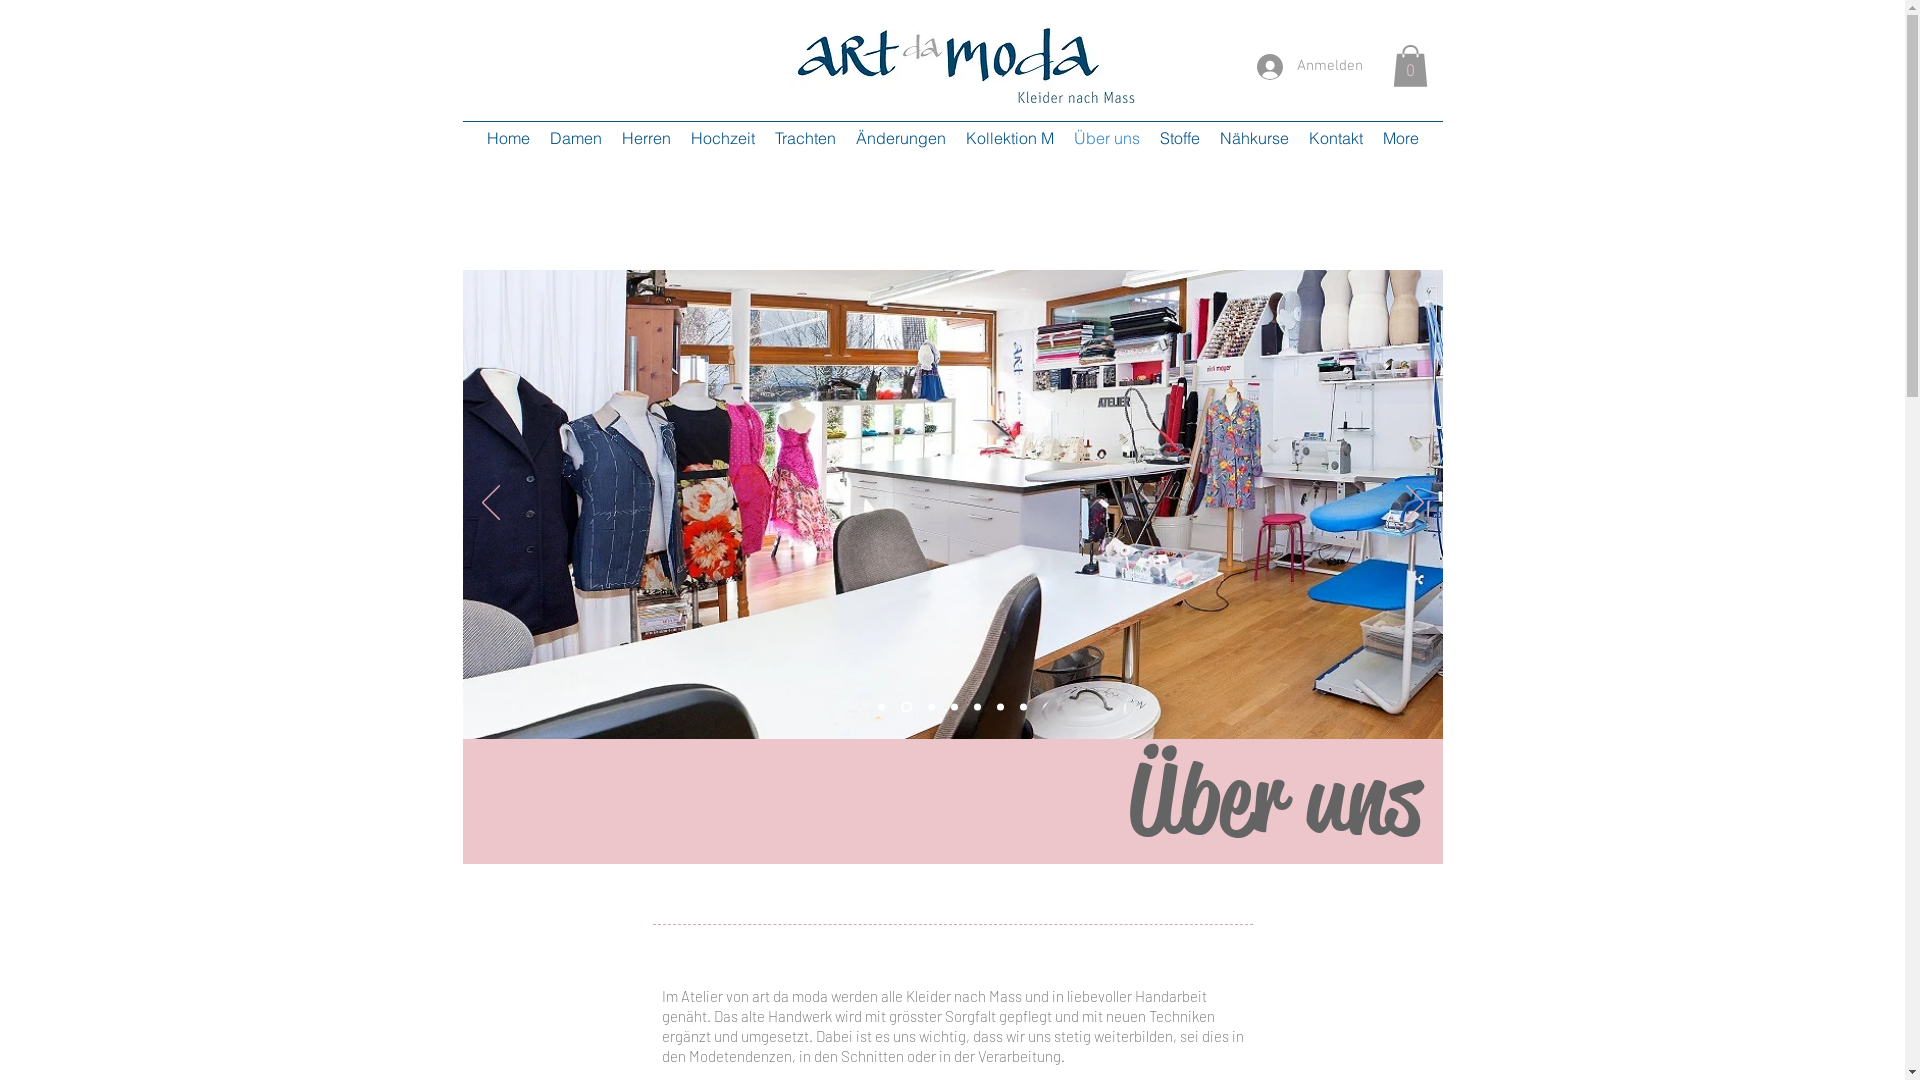  I want to click on Kollektion M, so click(1010, 138).